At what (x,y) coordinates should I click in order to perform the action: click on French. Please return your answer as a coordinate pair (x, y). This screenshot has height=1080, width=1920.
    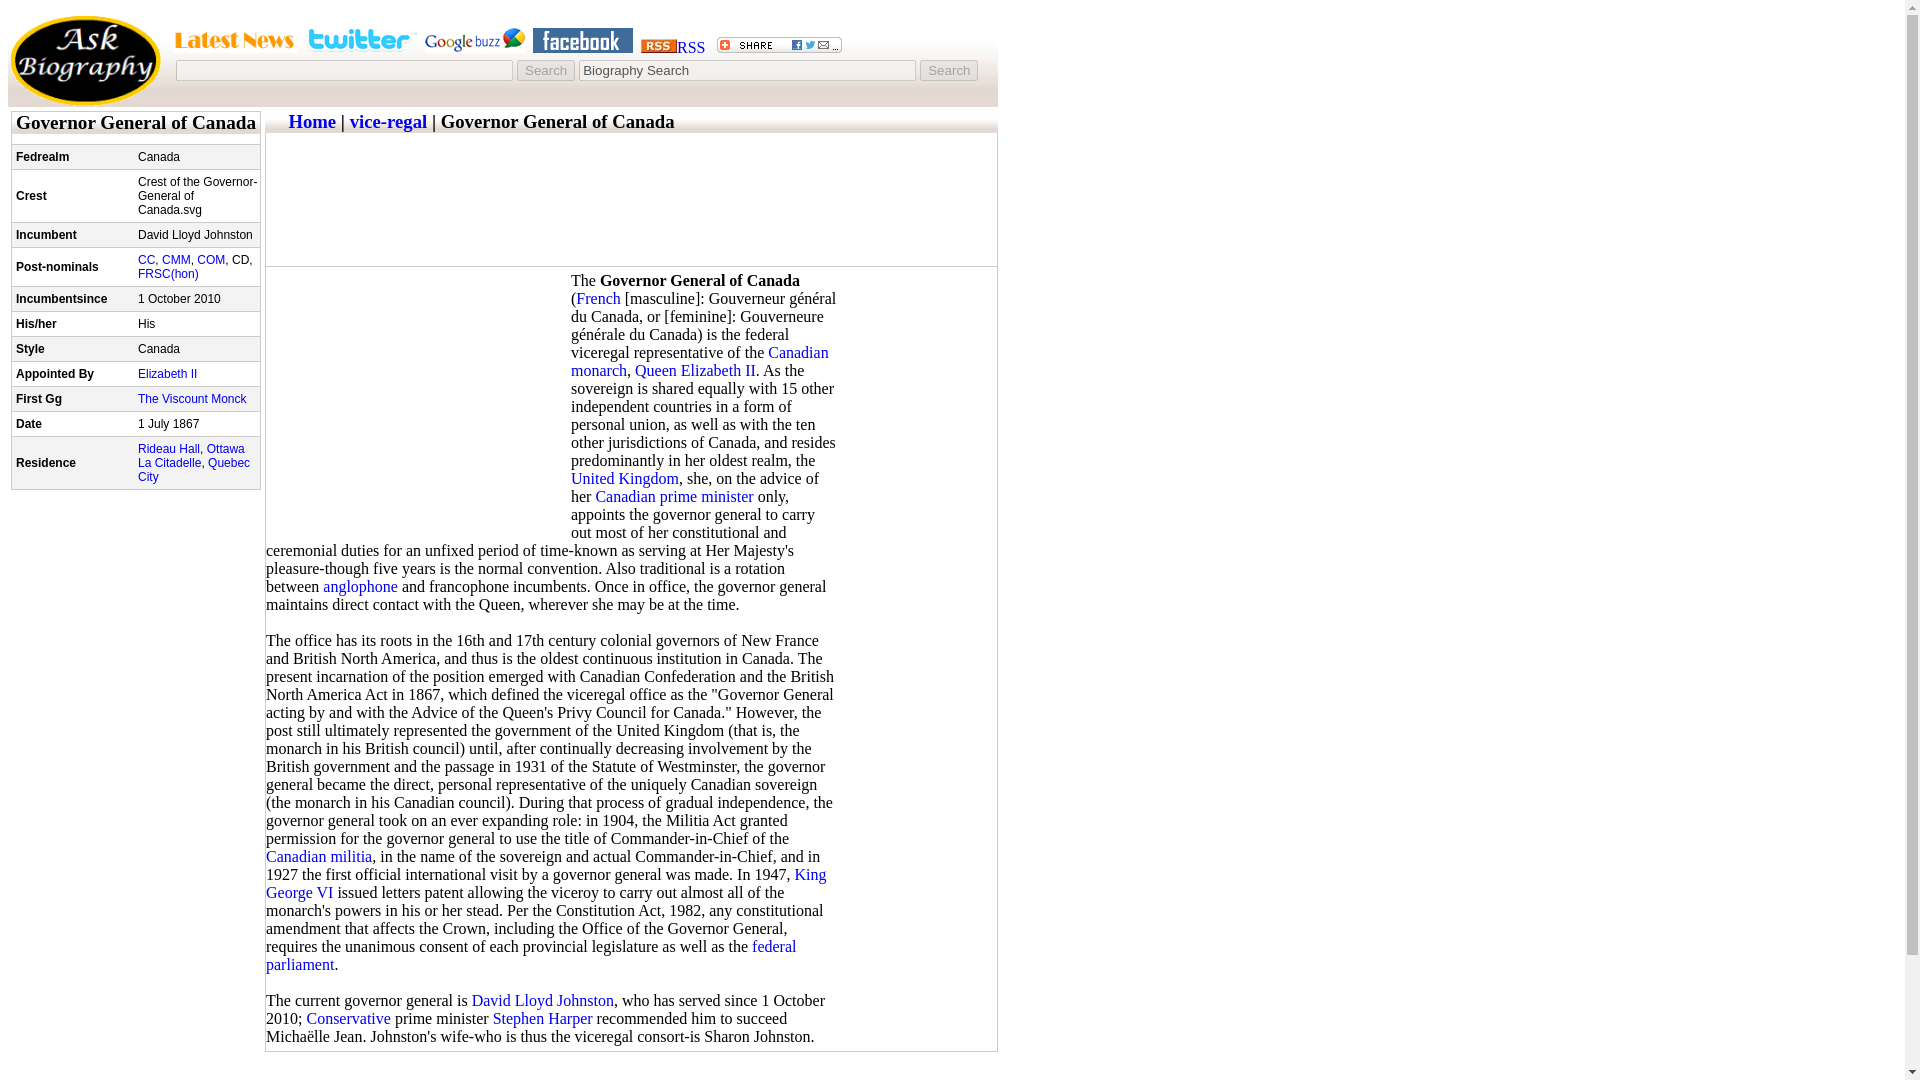
    Looking at the image, I should click on (598, 298).